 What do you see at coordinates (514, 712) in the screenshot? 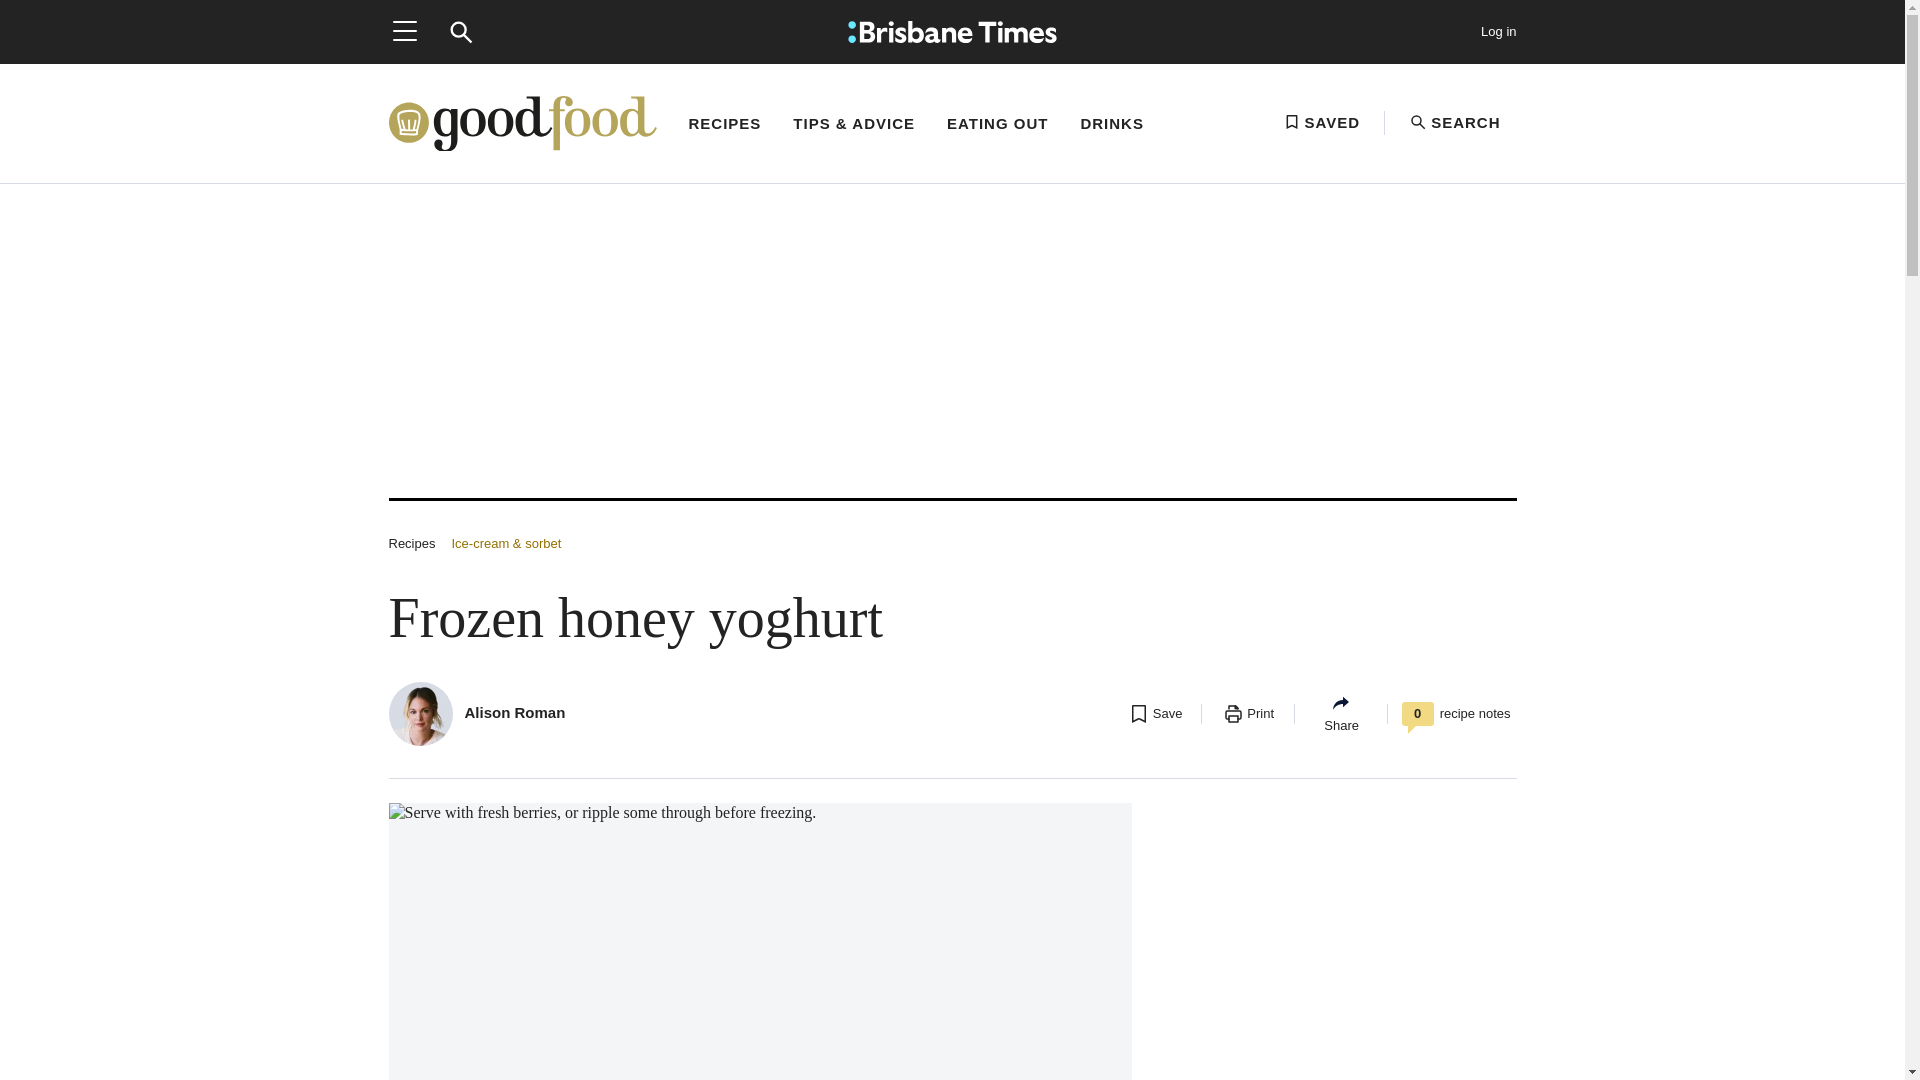
I see `Alison Roman` at bounding box center [514, 712].